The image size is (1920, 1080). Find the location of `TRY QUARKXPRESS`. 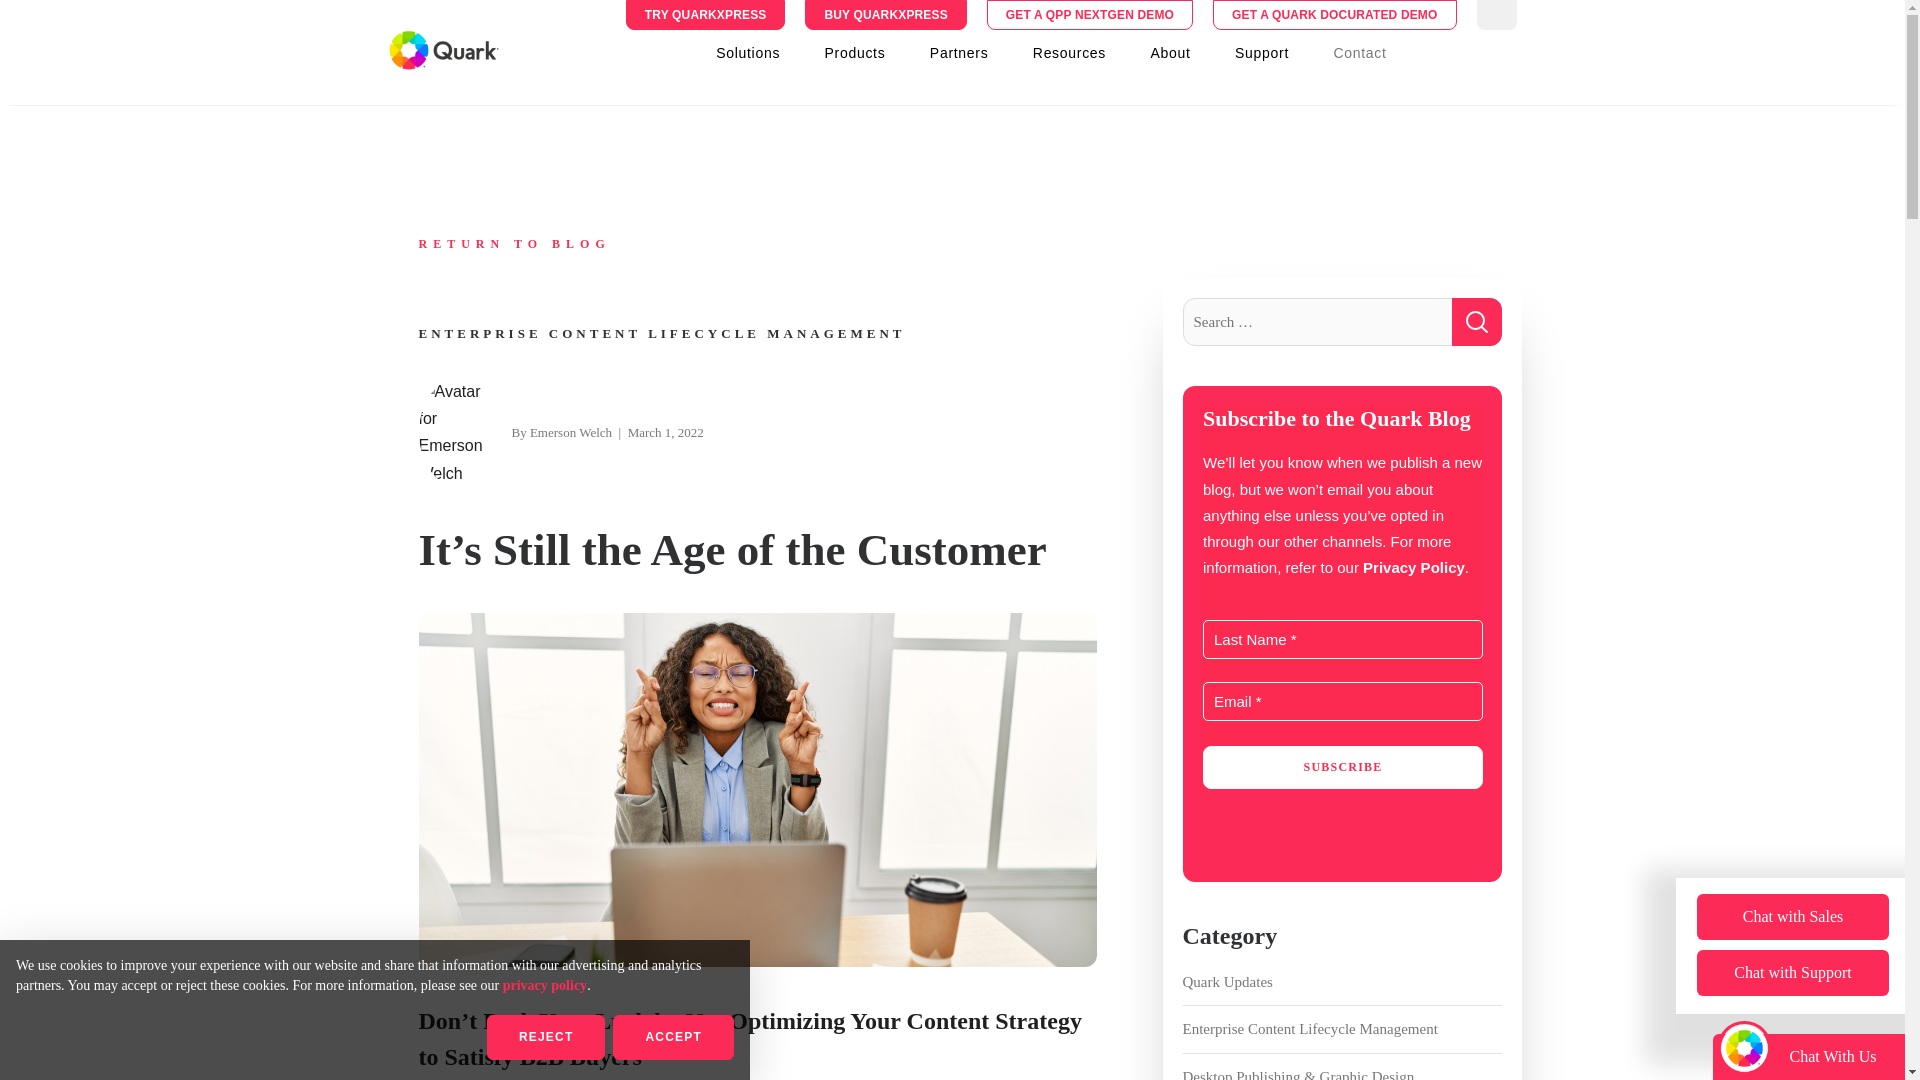

TRY QUARKXPRESS is located at coordinates (705, 15).